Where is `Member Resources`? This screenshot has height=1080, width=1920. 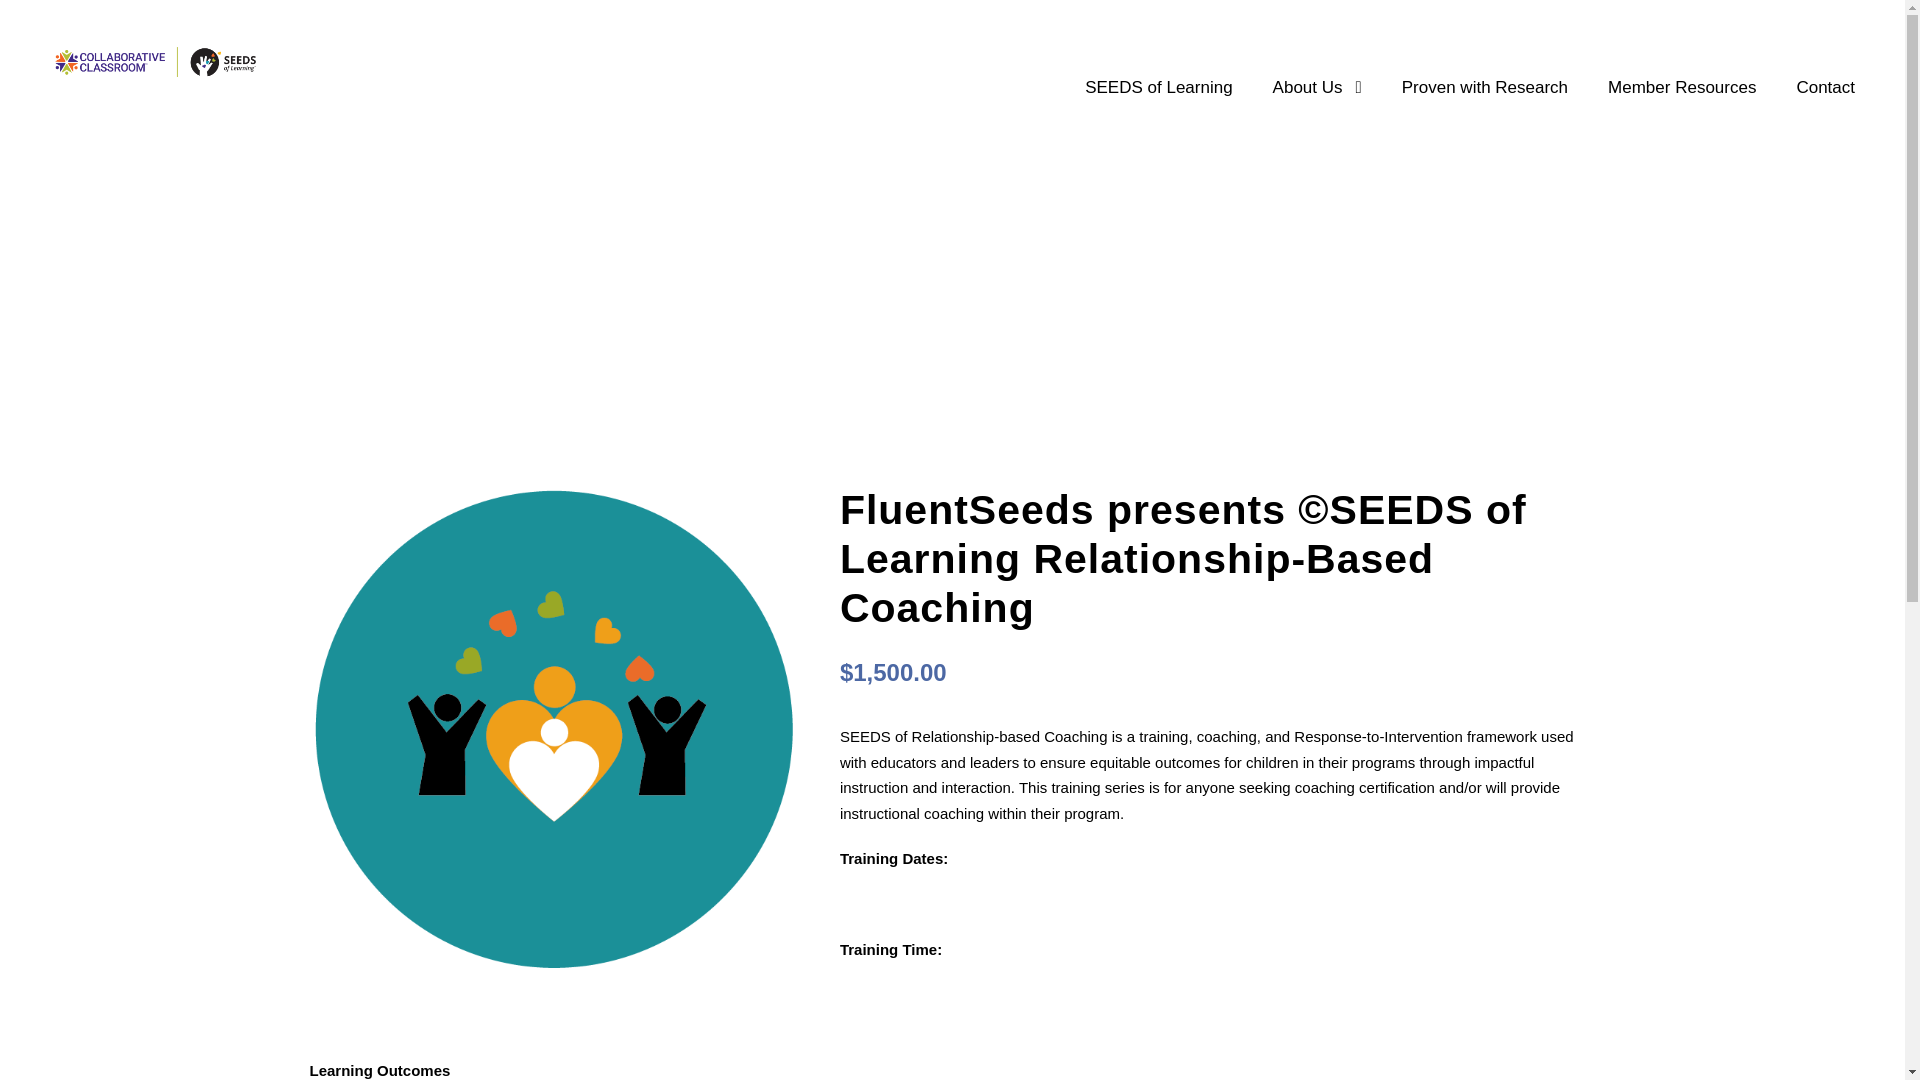
Member Resources is located at coordinates (1682, 105).